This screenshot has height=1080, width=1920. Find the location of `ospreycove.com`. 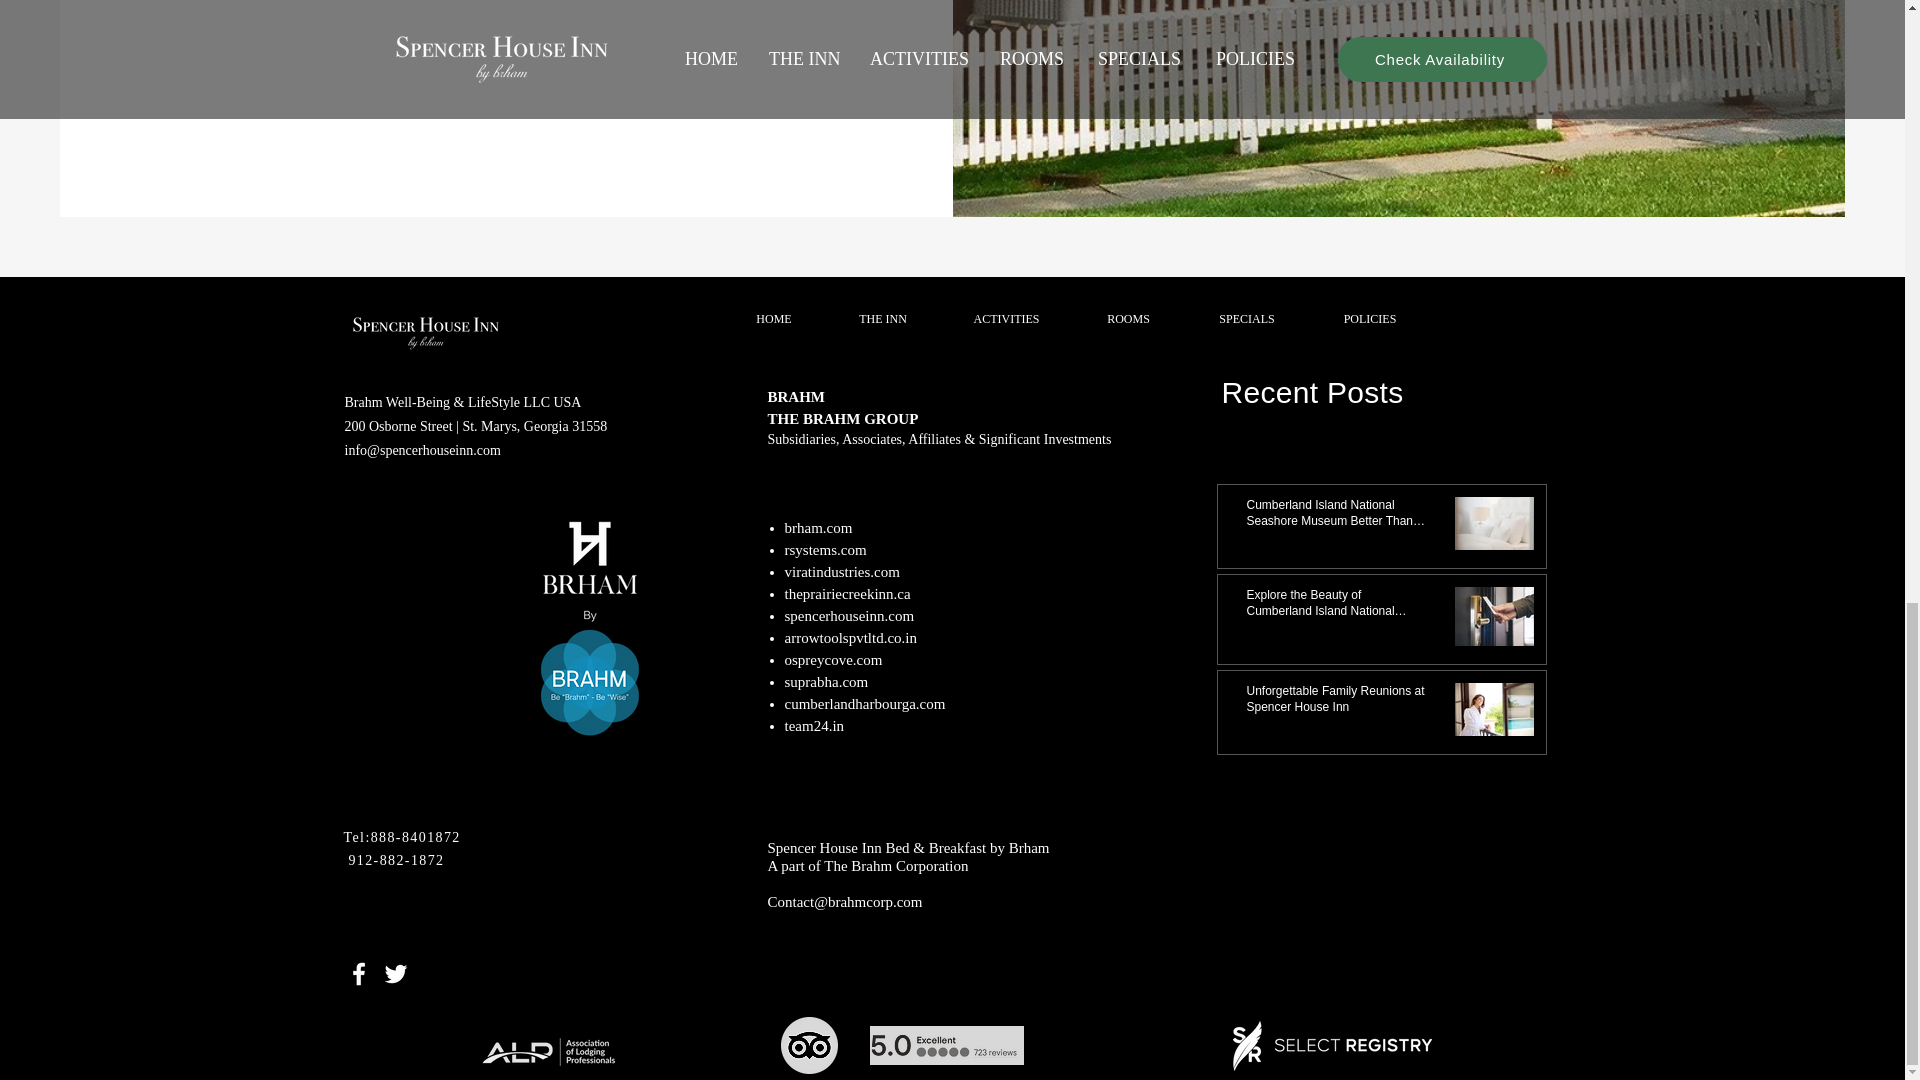

ospreycove.com is located at coordinates (832, 660).